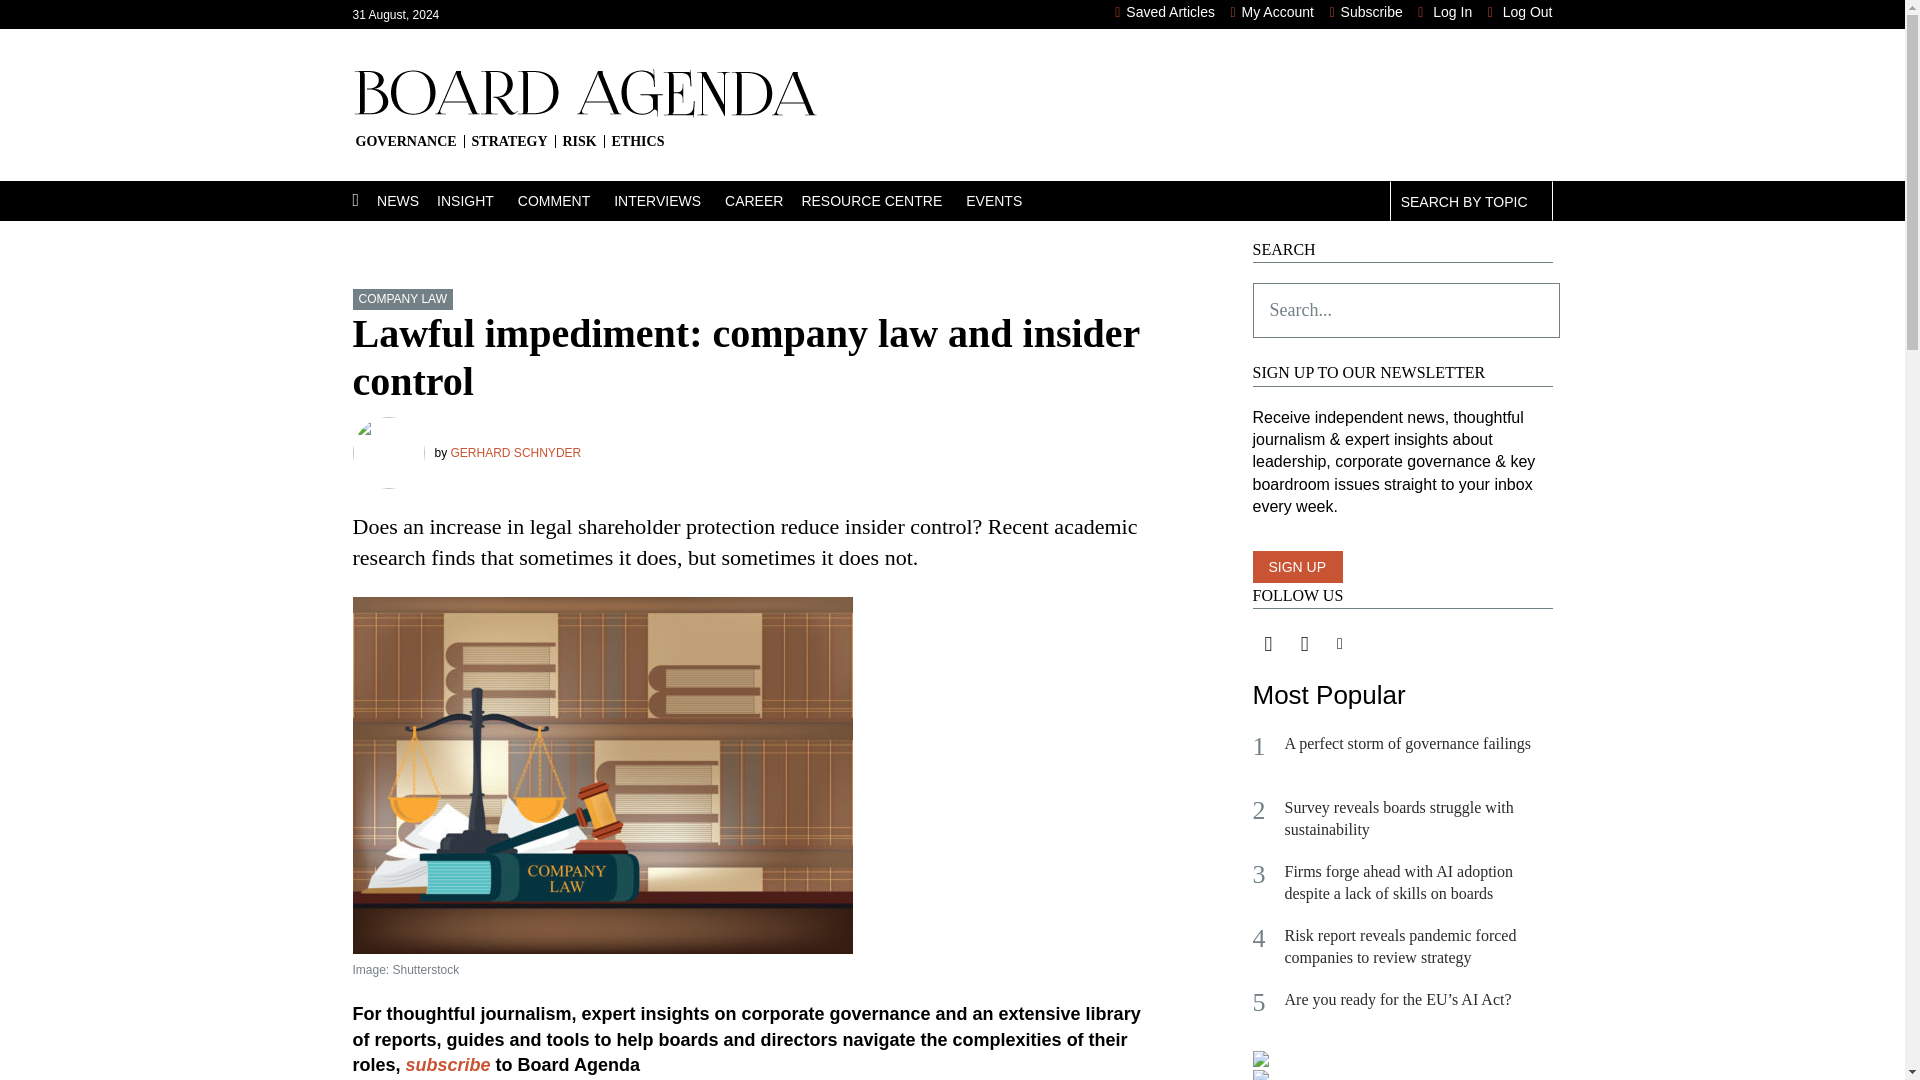 The height and width of the screenshot is (1080, 1920). What do you see at coordinates (752, 958) in the screenshot?
I see `Lawful impediment: company law and insider control` at bounding box center [752, 958].